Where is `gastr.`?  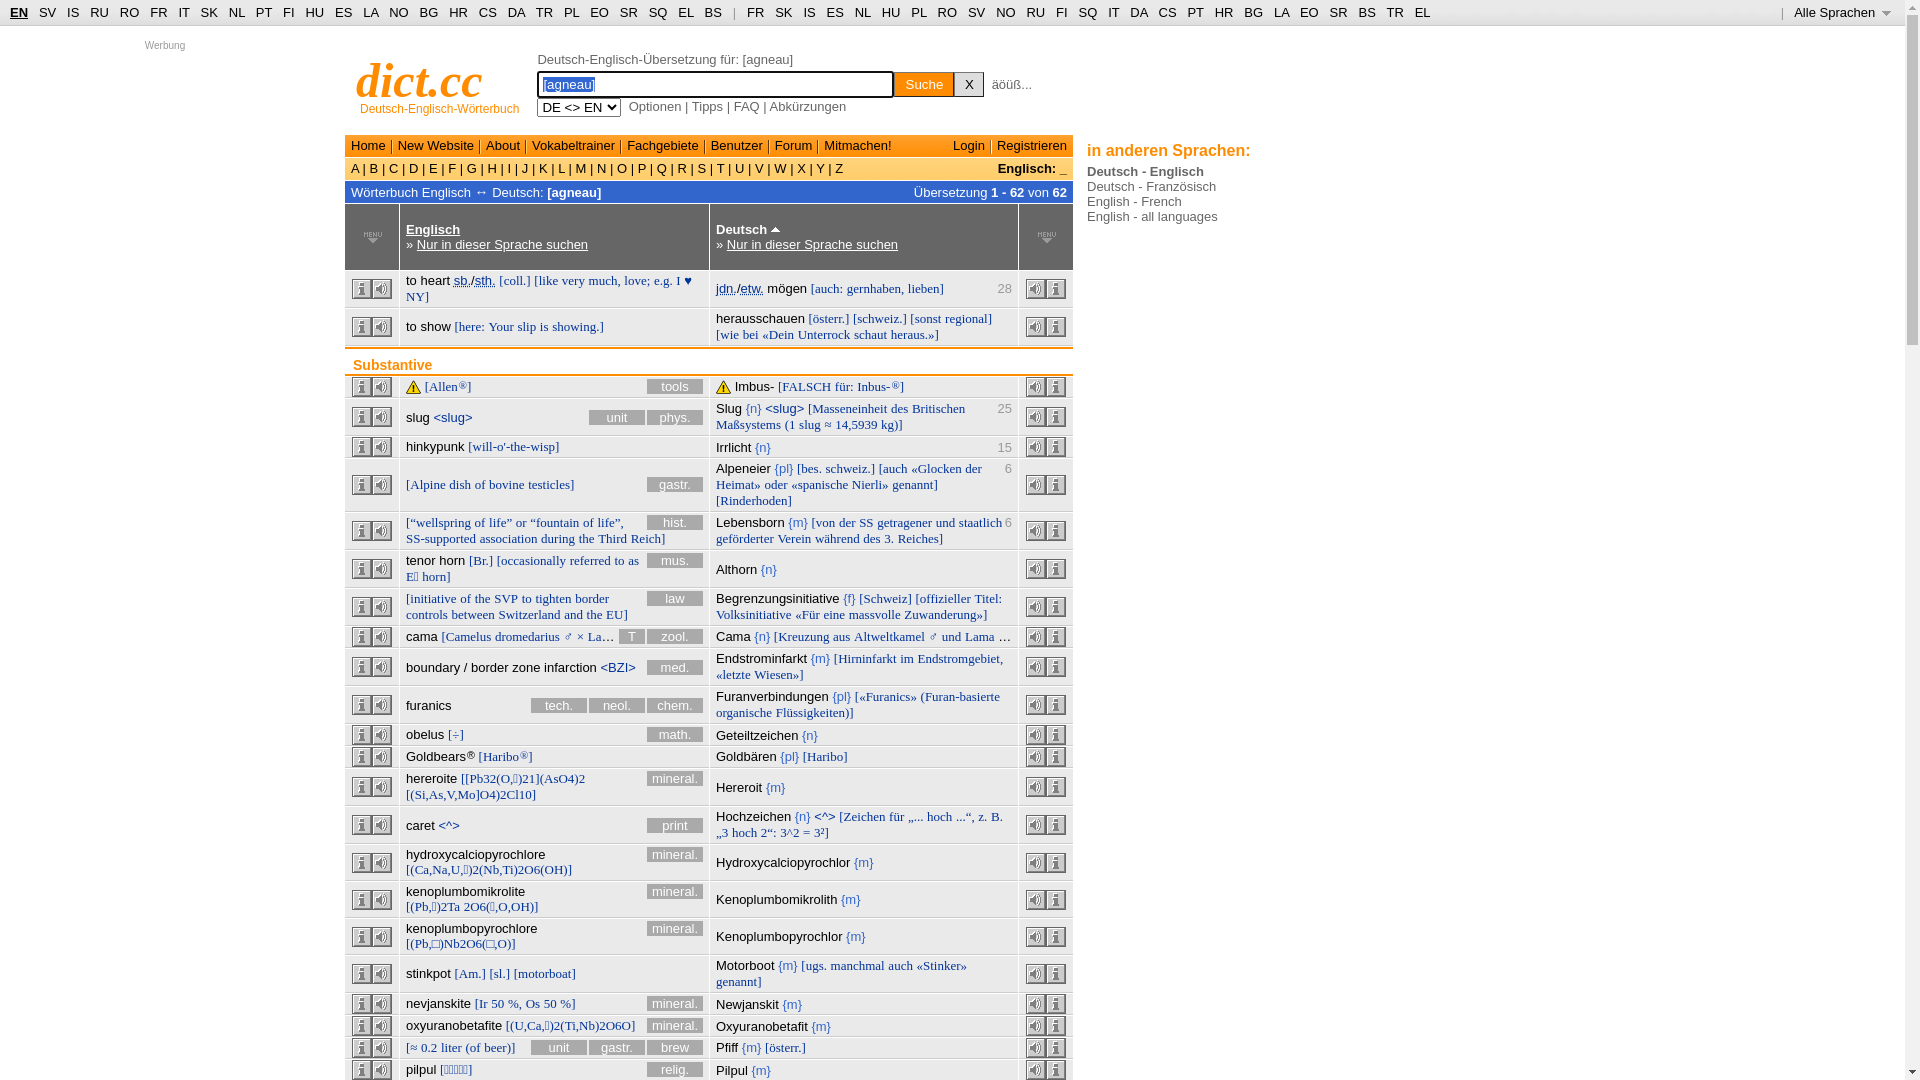 gastr. is located at coordinates (675, 484).